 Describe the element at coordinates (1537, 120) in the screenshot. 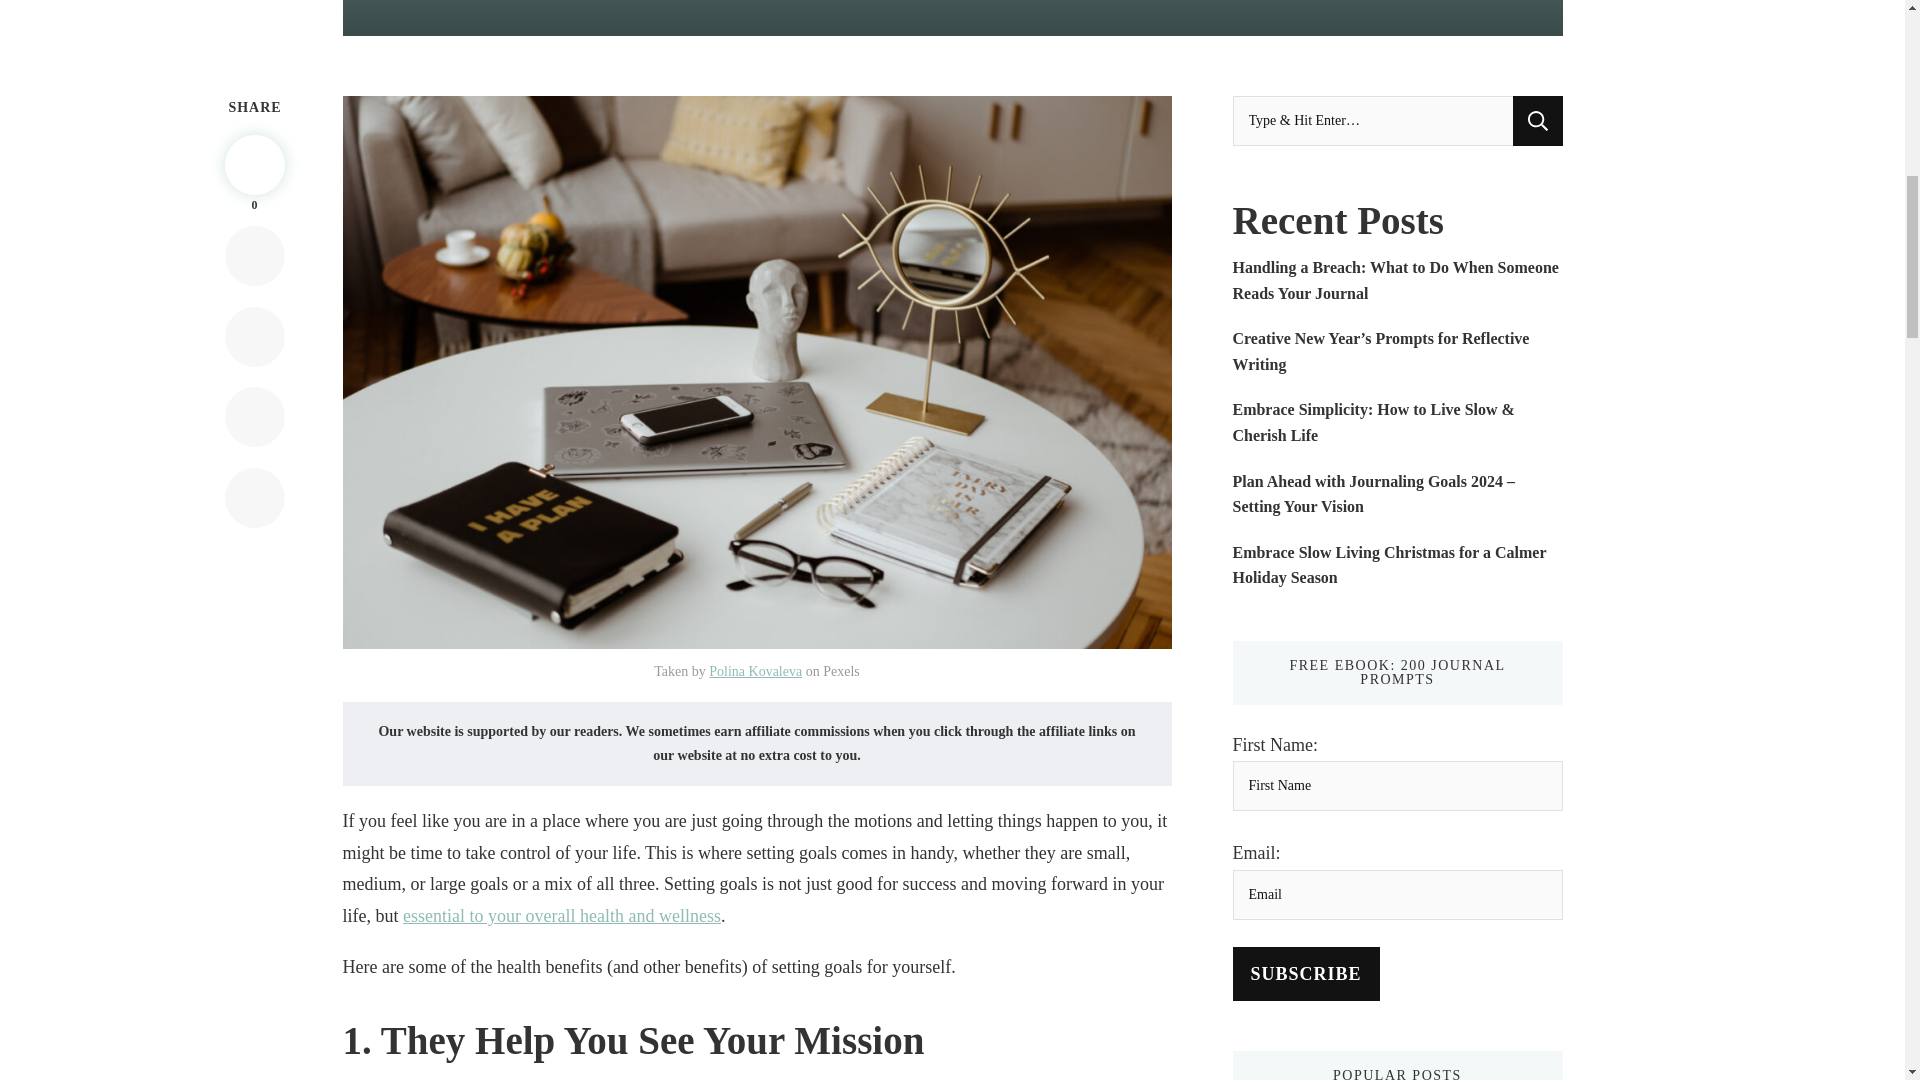

I see `Search` at that location.